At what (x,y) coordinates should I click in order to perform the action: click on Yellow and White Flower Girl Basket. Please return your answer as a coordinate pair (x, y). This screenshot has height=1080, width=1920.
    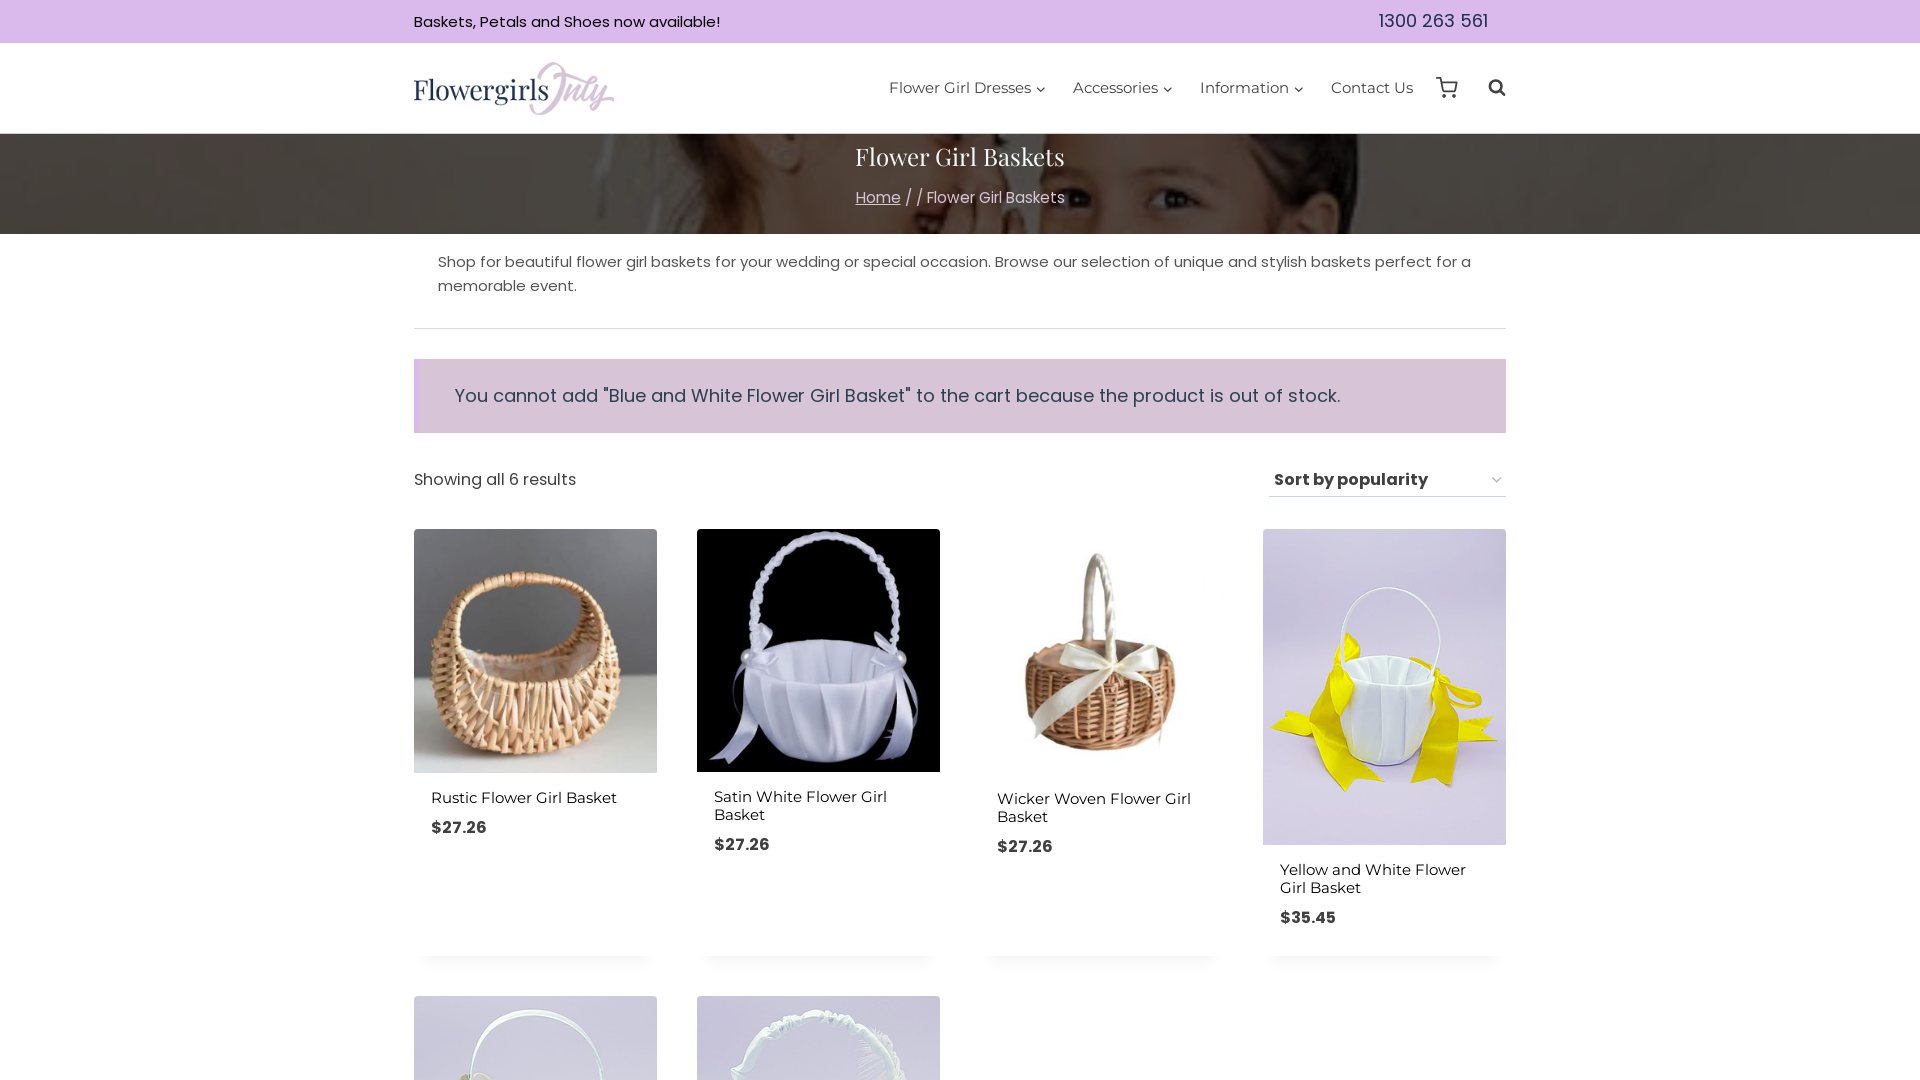
    Looking at the image, I should click on (1373, 878).